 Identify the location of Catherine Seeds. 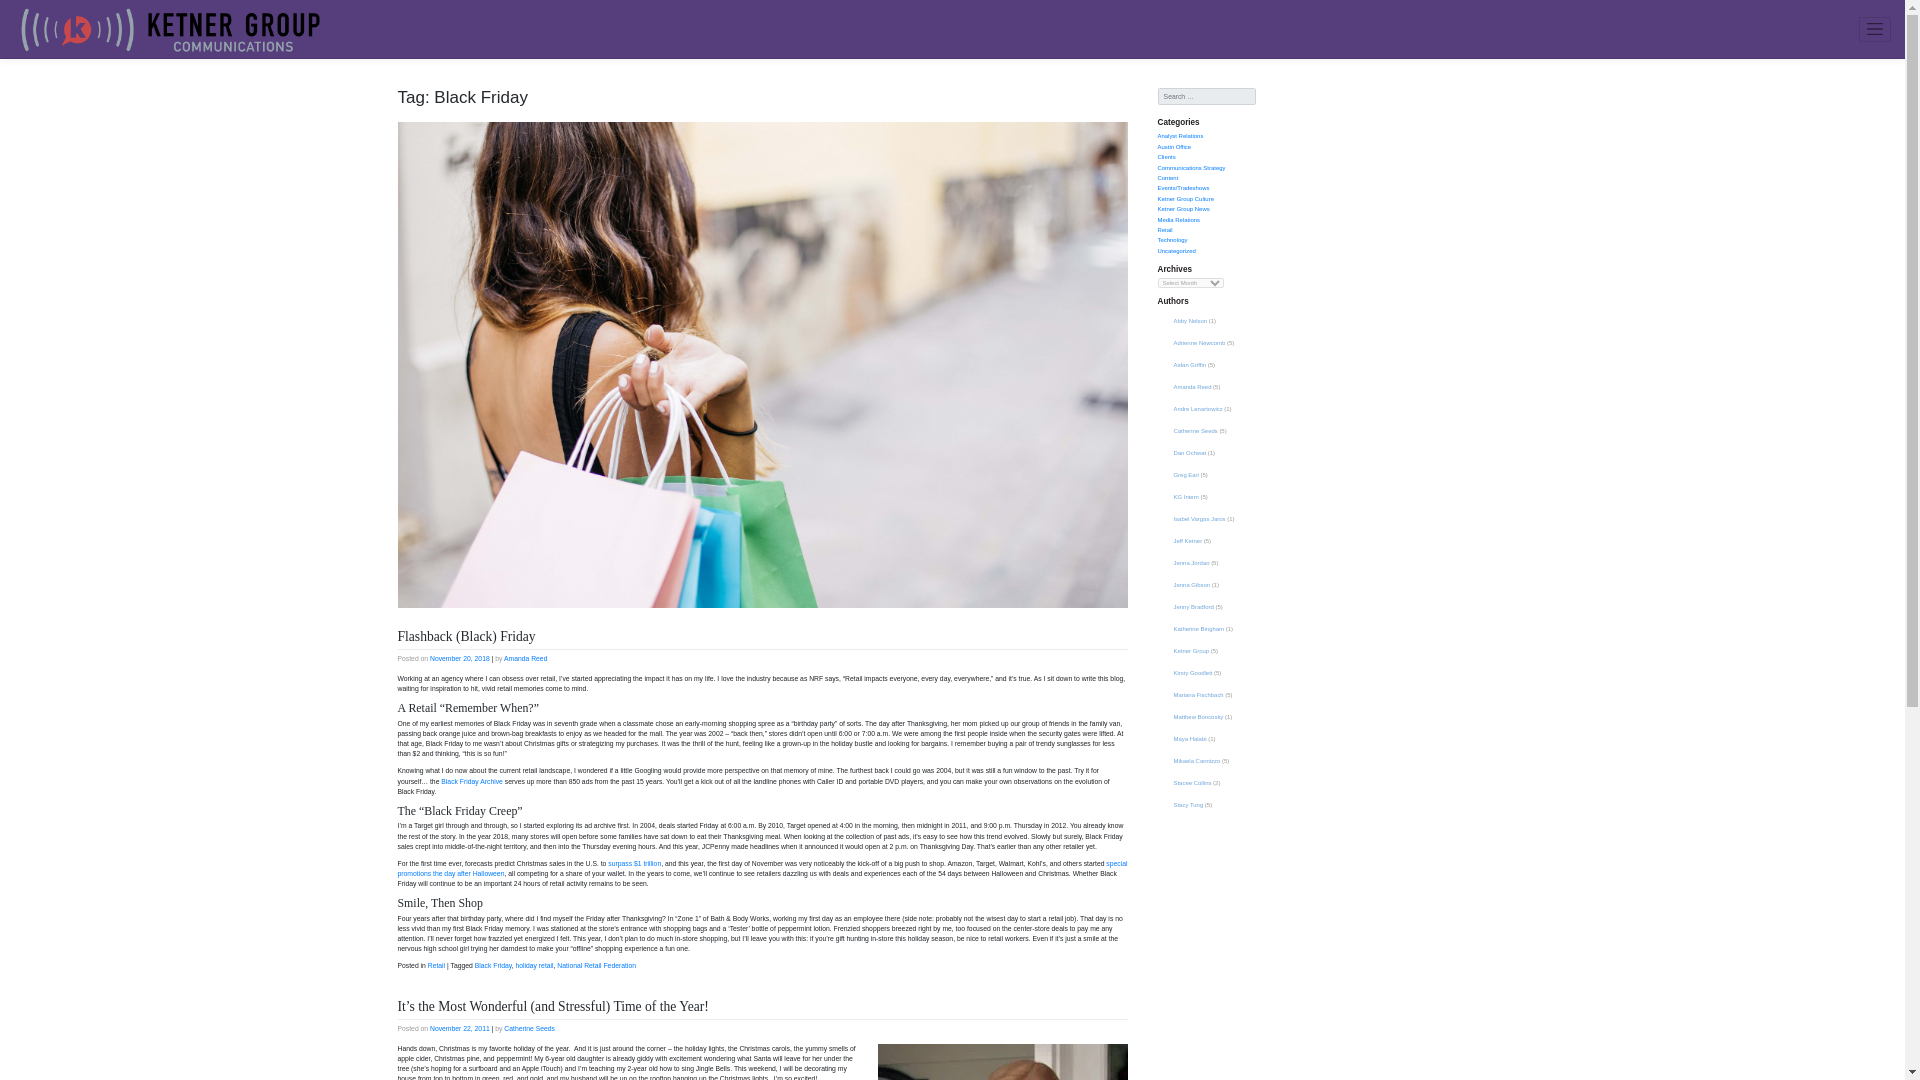
(528, 1028).